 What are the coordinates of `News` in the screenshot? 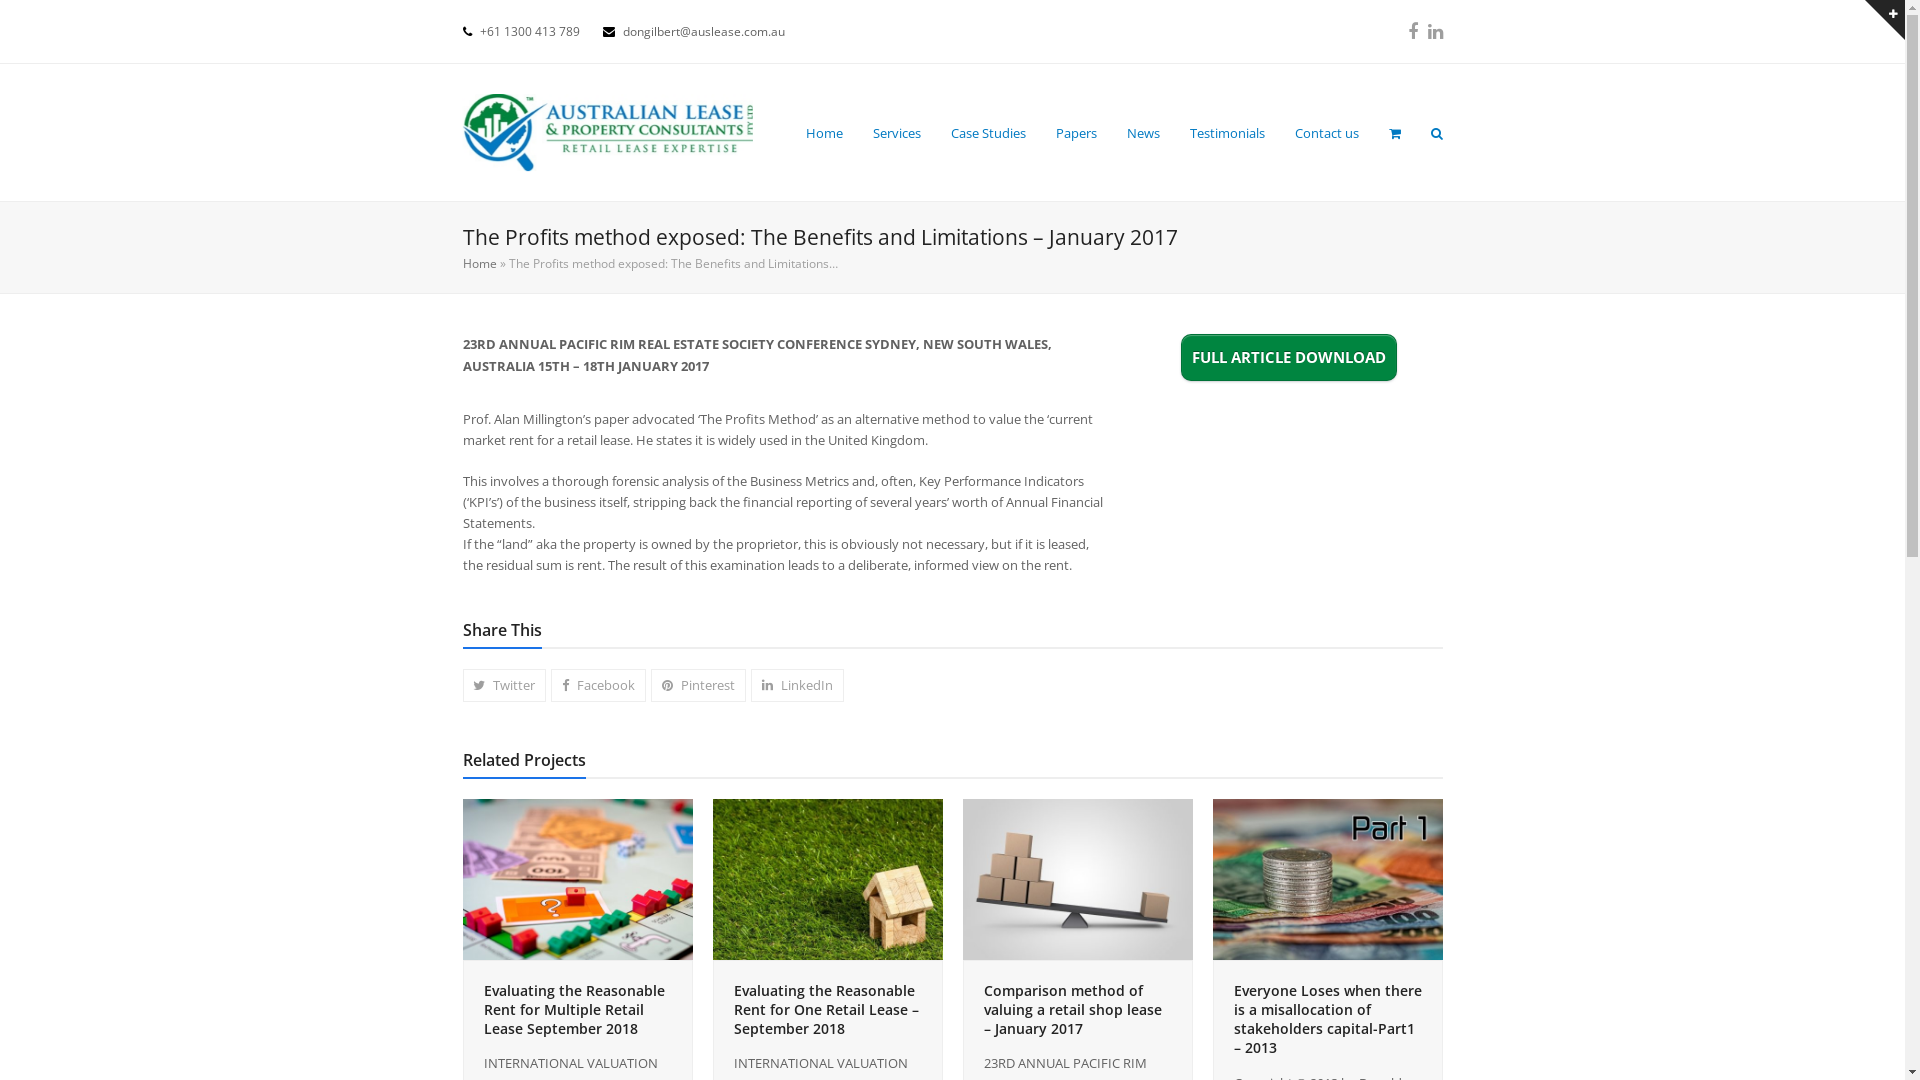 It's located at (1144, 132).